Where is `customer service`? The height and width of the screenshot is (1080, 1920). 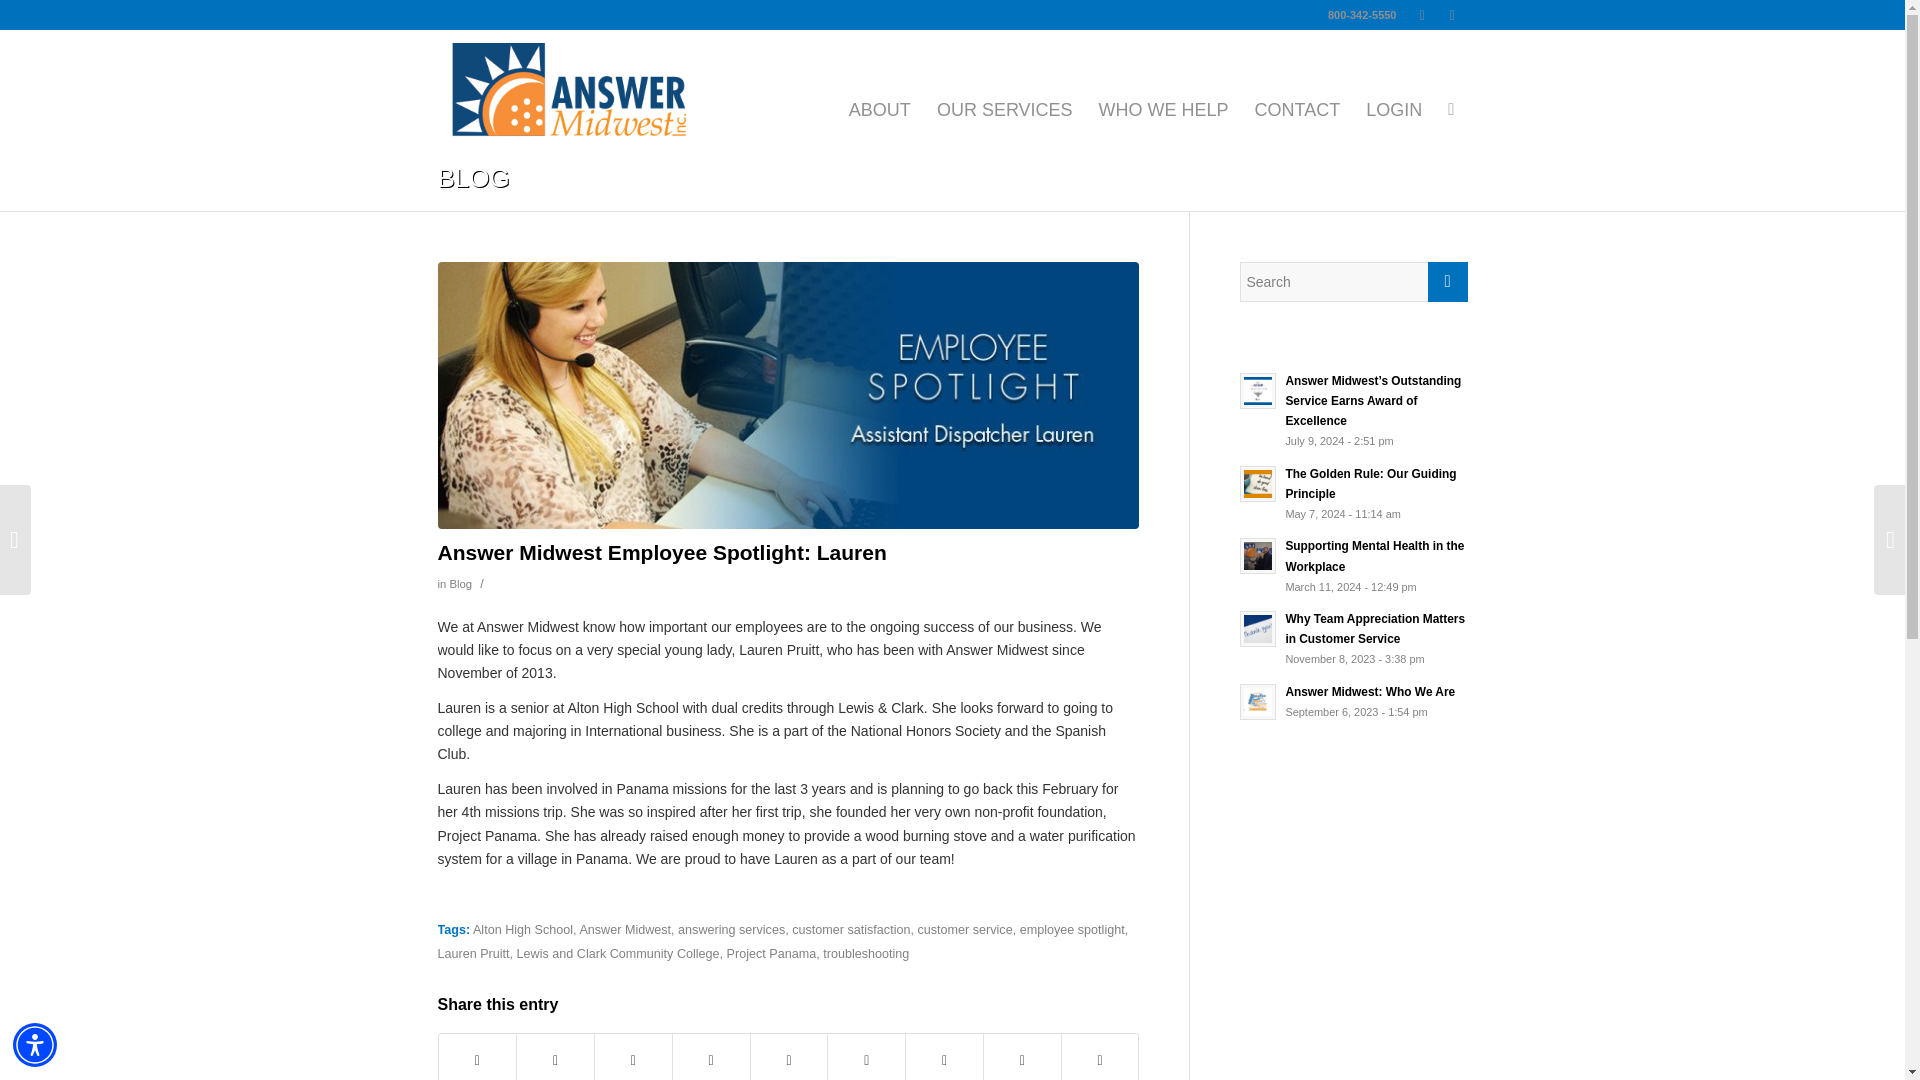 customer service is located at coordinates (964, 930).